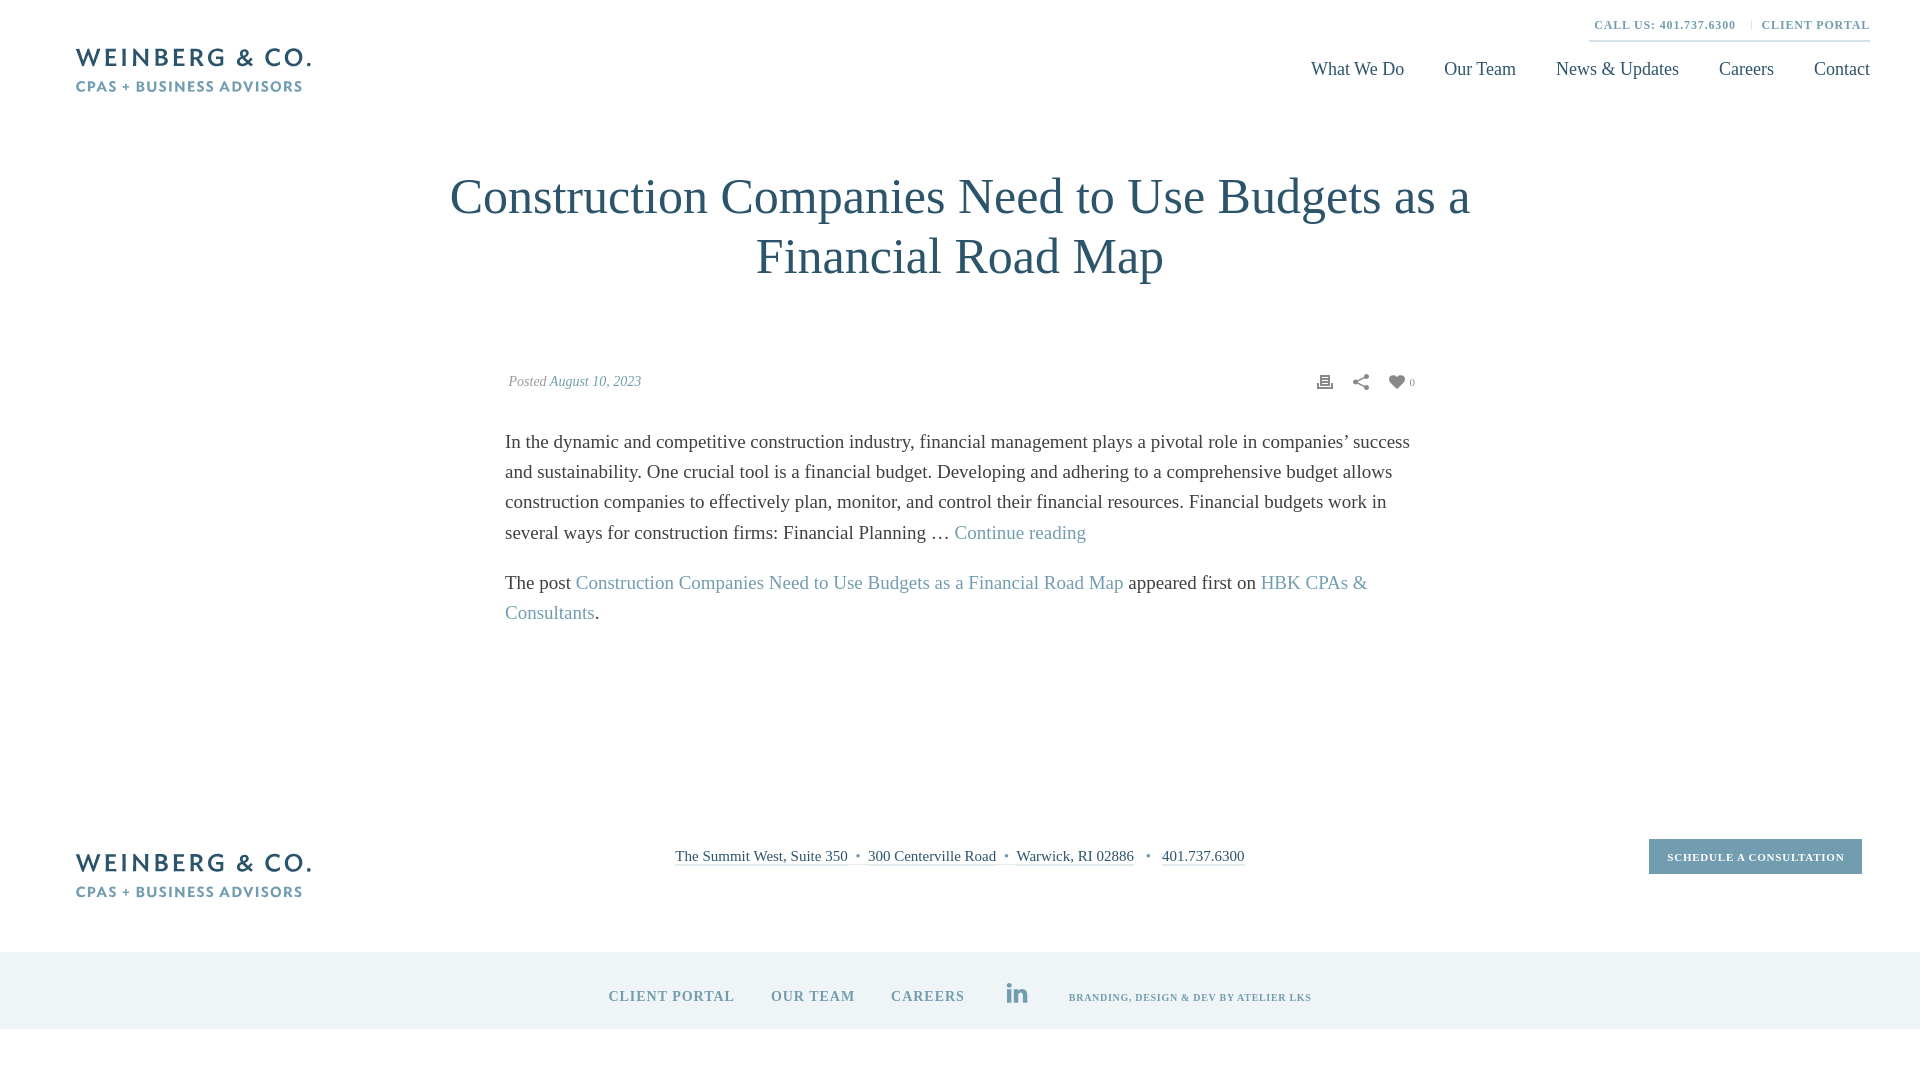  Describe the element at coordinates (1480, 69) in the screenshot. I see `Our Team` at that location.